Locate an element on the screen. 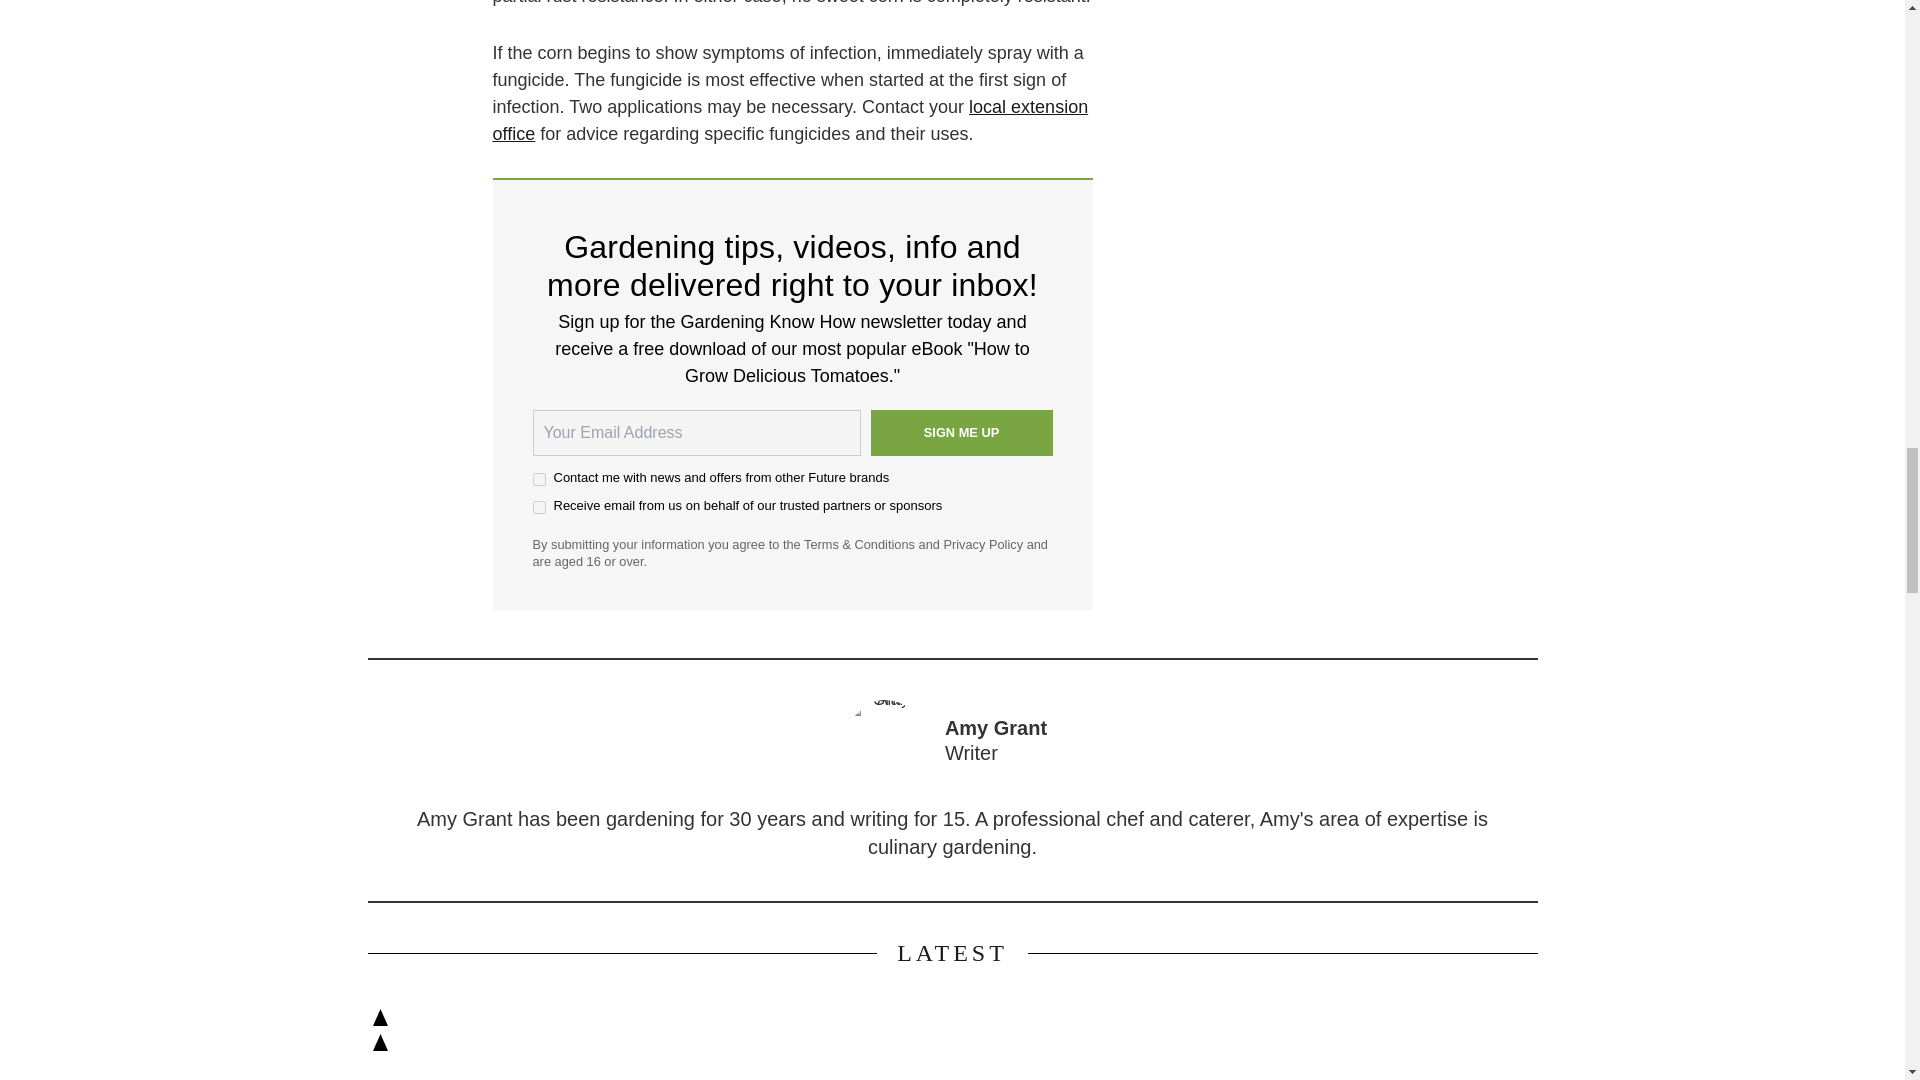 This screenshot has width=1920, height=1080. on is located at coordinates (538, 508).